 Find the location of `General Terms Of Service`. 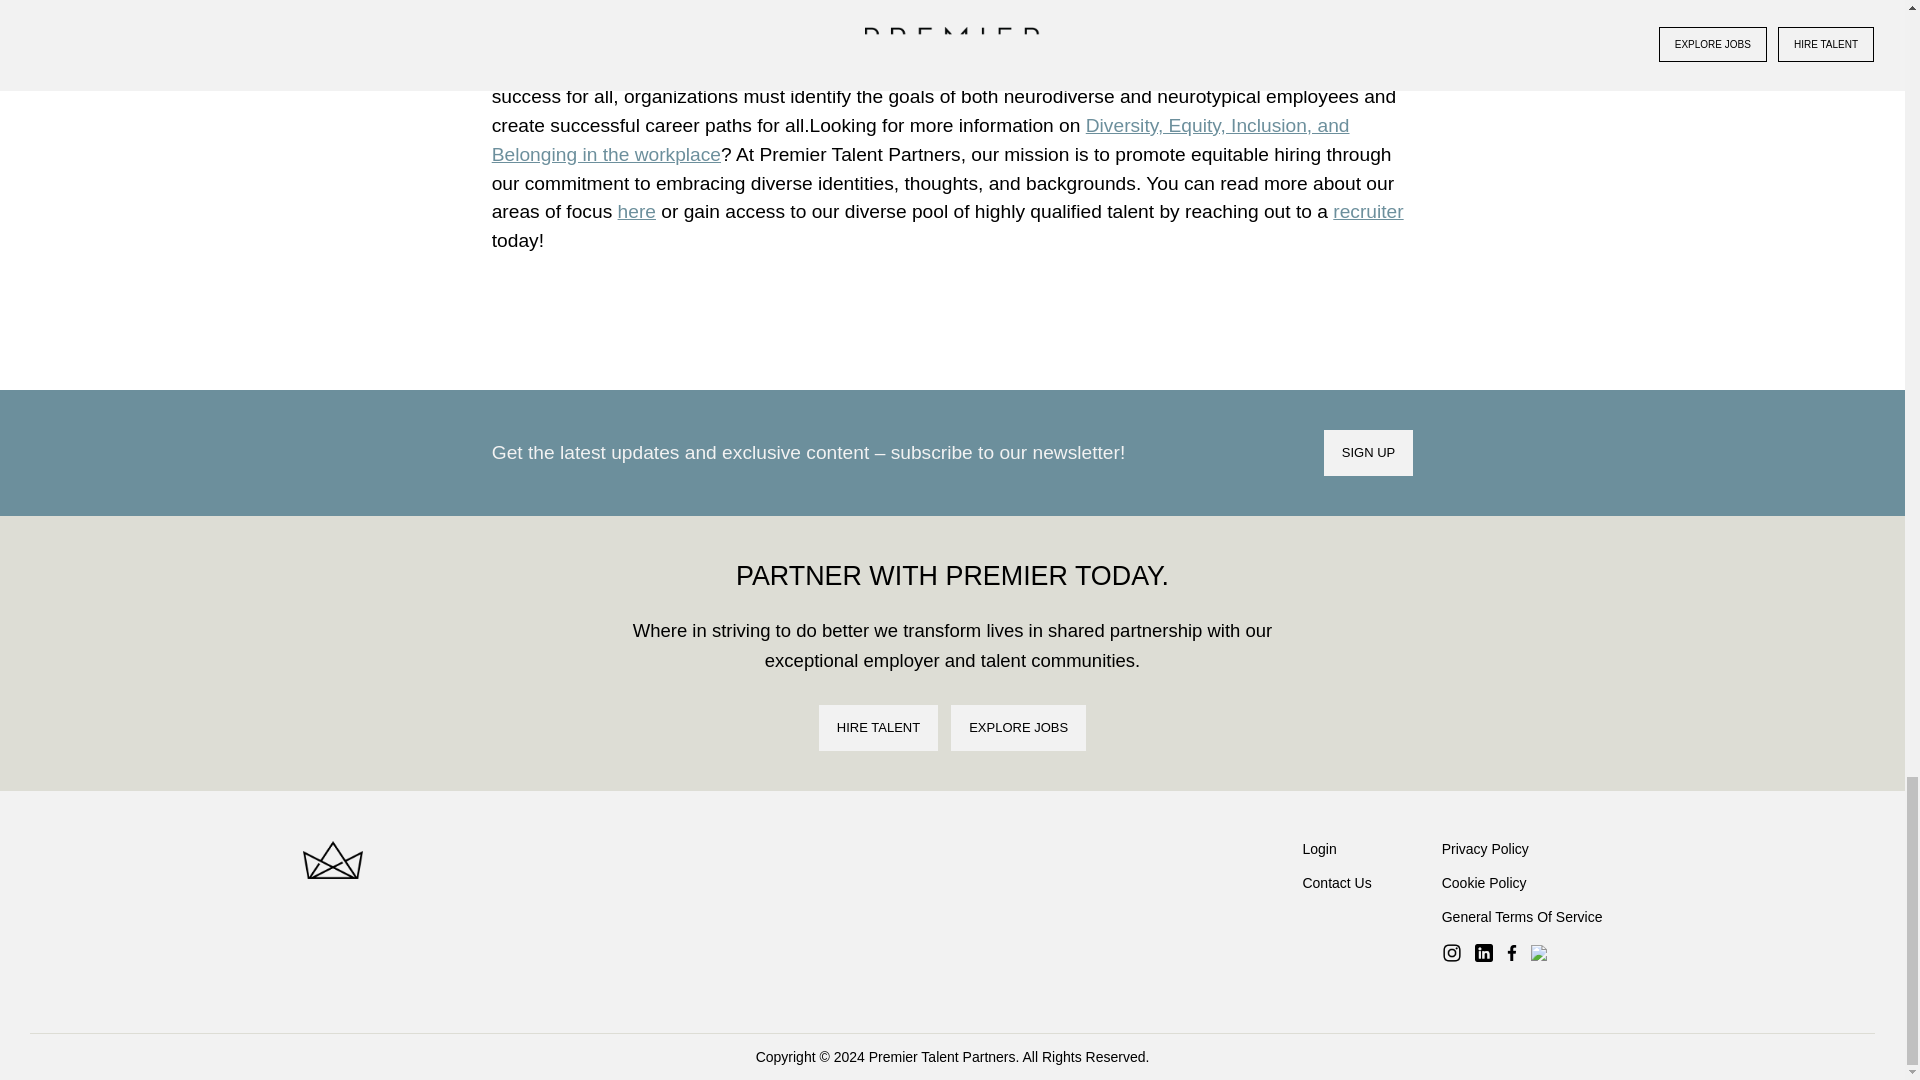

General Terms Of Service is located at coordinates (1522, 916).